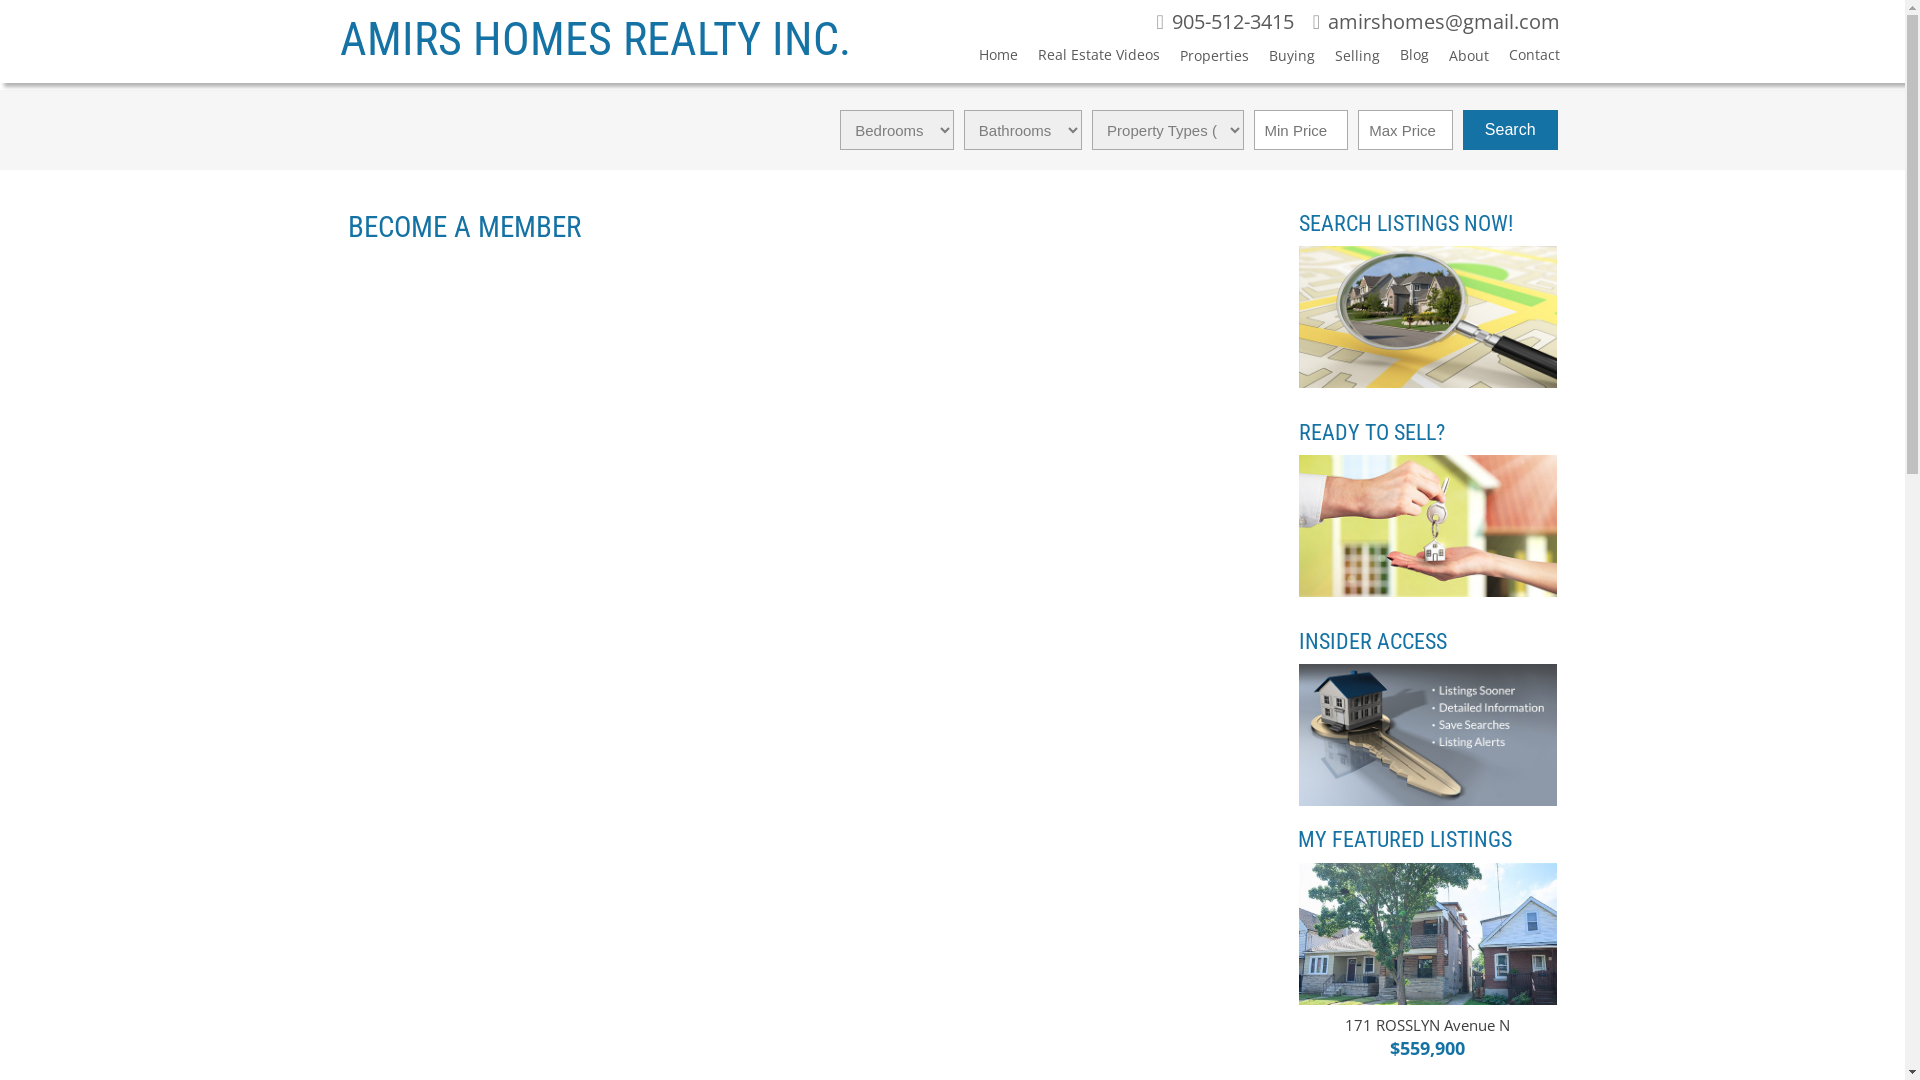 The height and width of the screenshot is (1080, 1920). I want to click on Search, so click(1510, 130).